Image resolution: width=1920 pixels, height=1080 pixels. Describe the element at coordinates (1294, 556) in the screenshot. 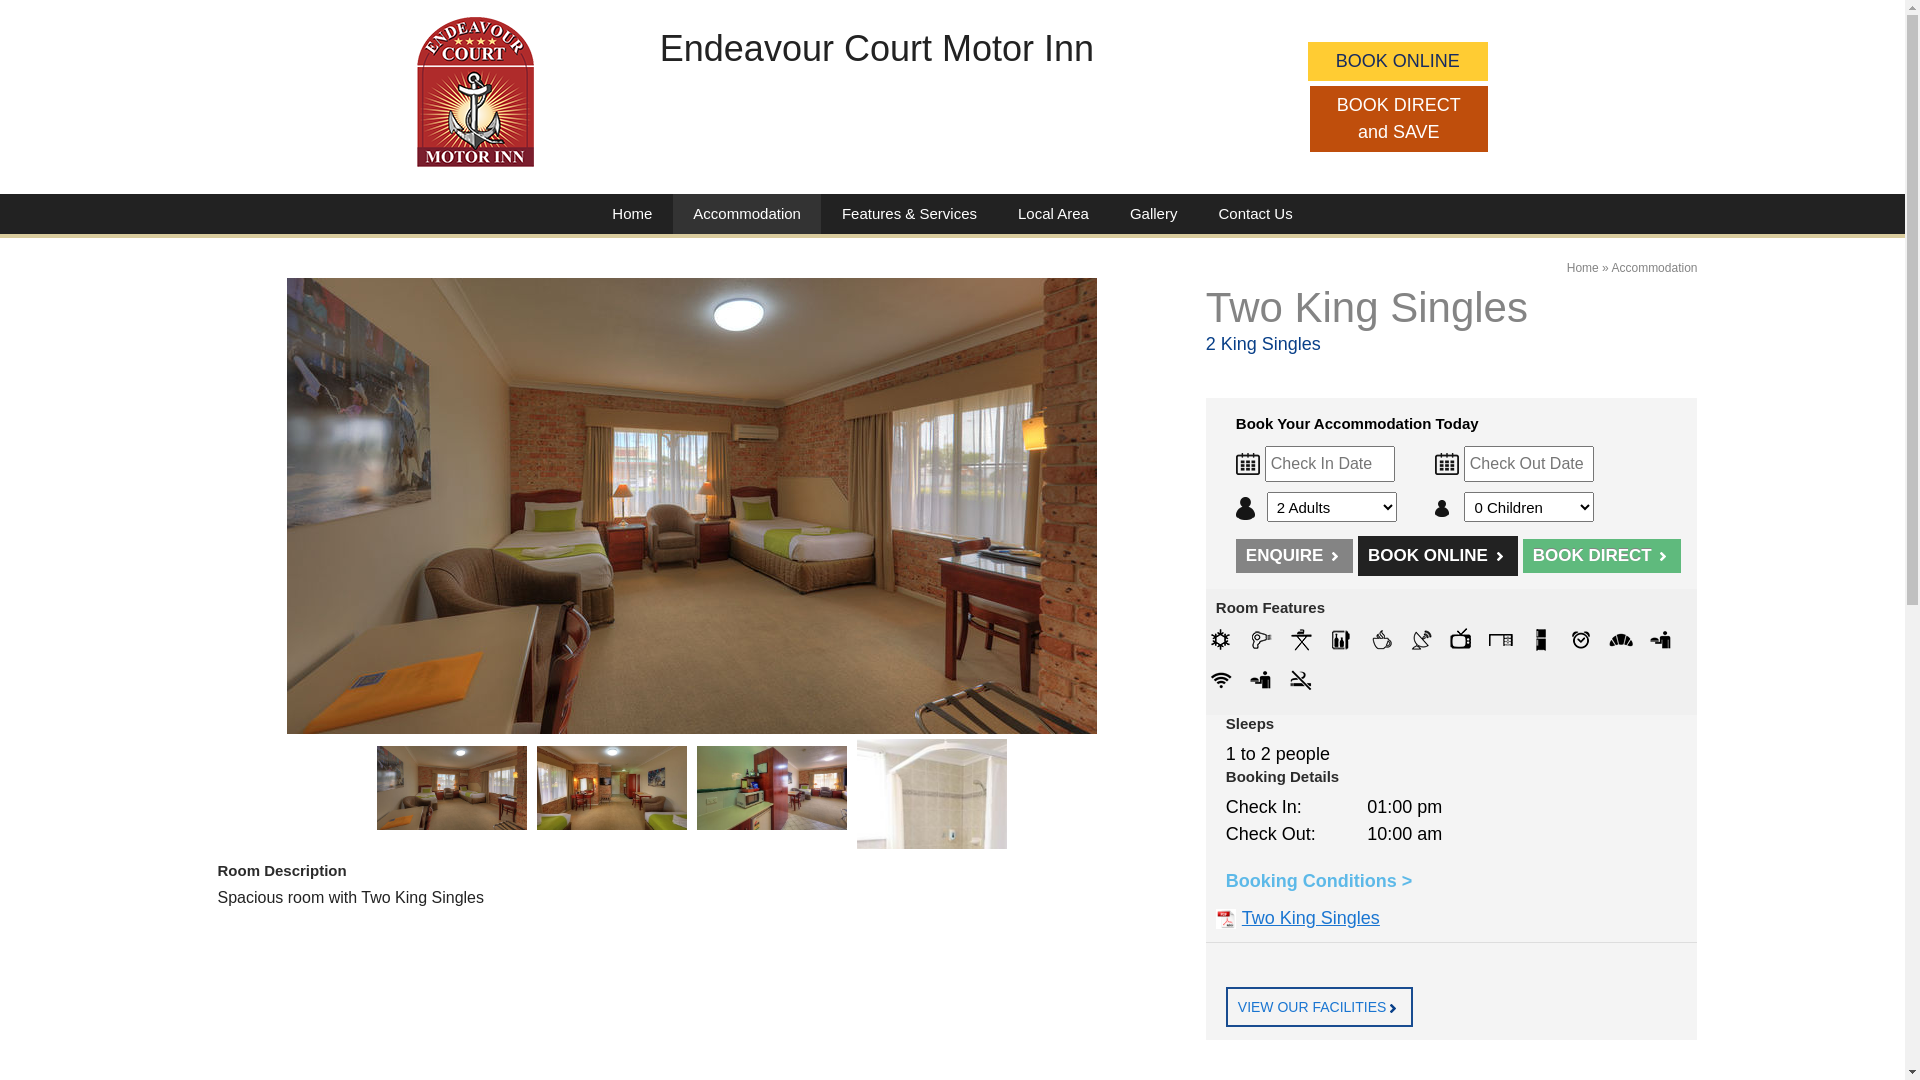

I see `ENQUIRE ` at that location.